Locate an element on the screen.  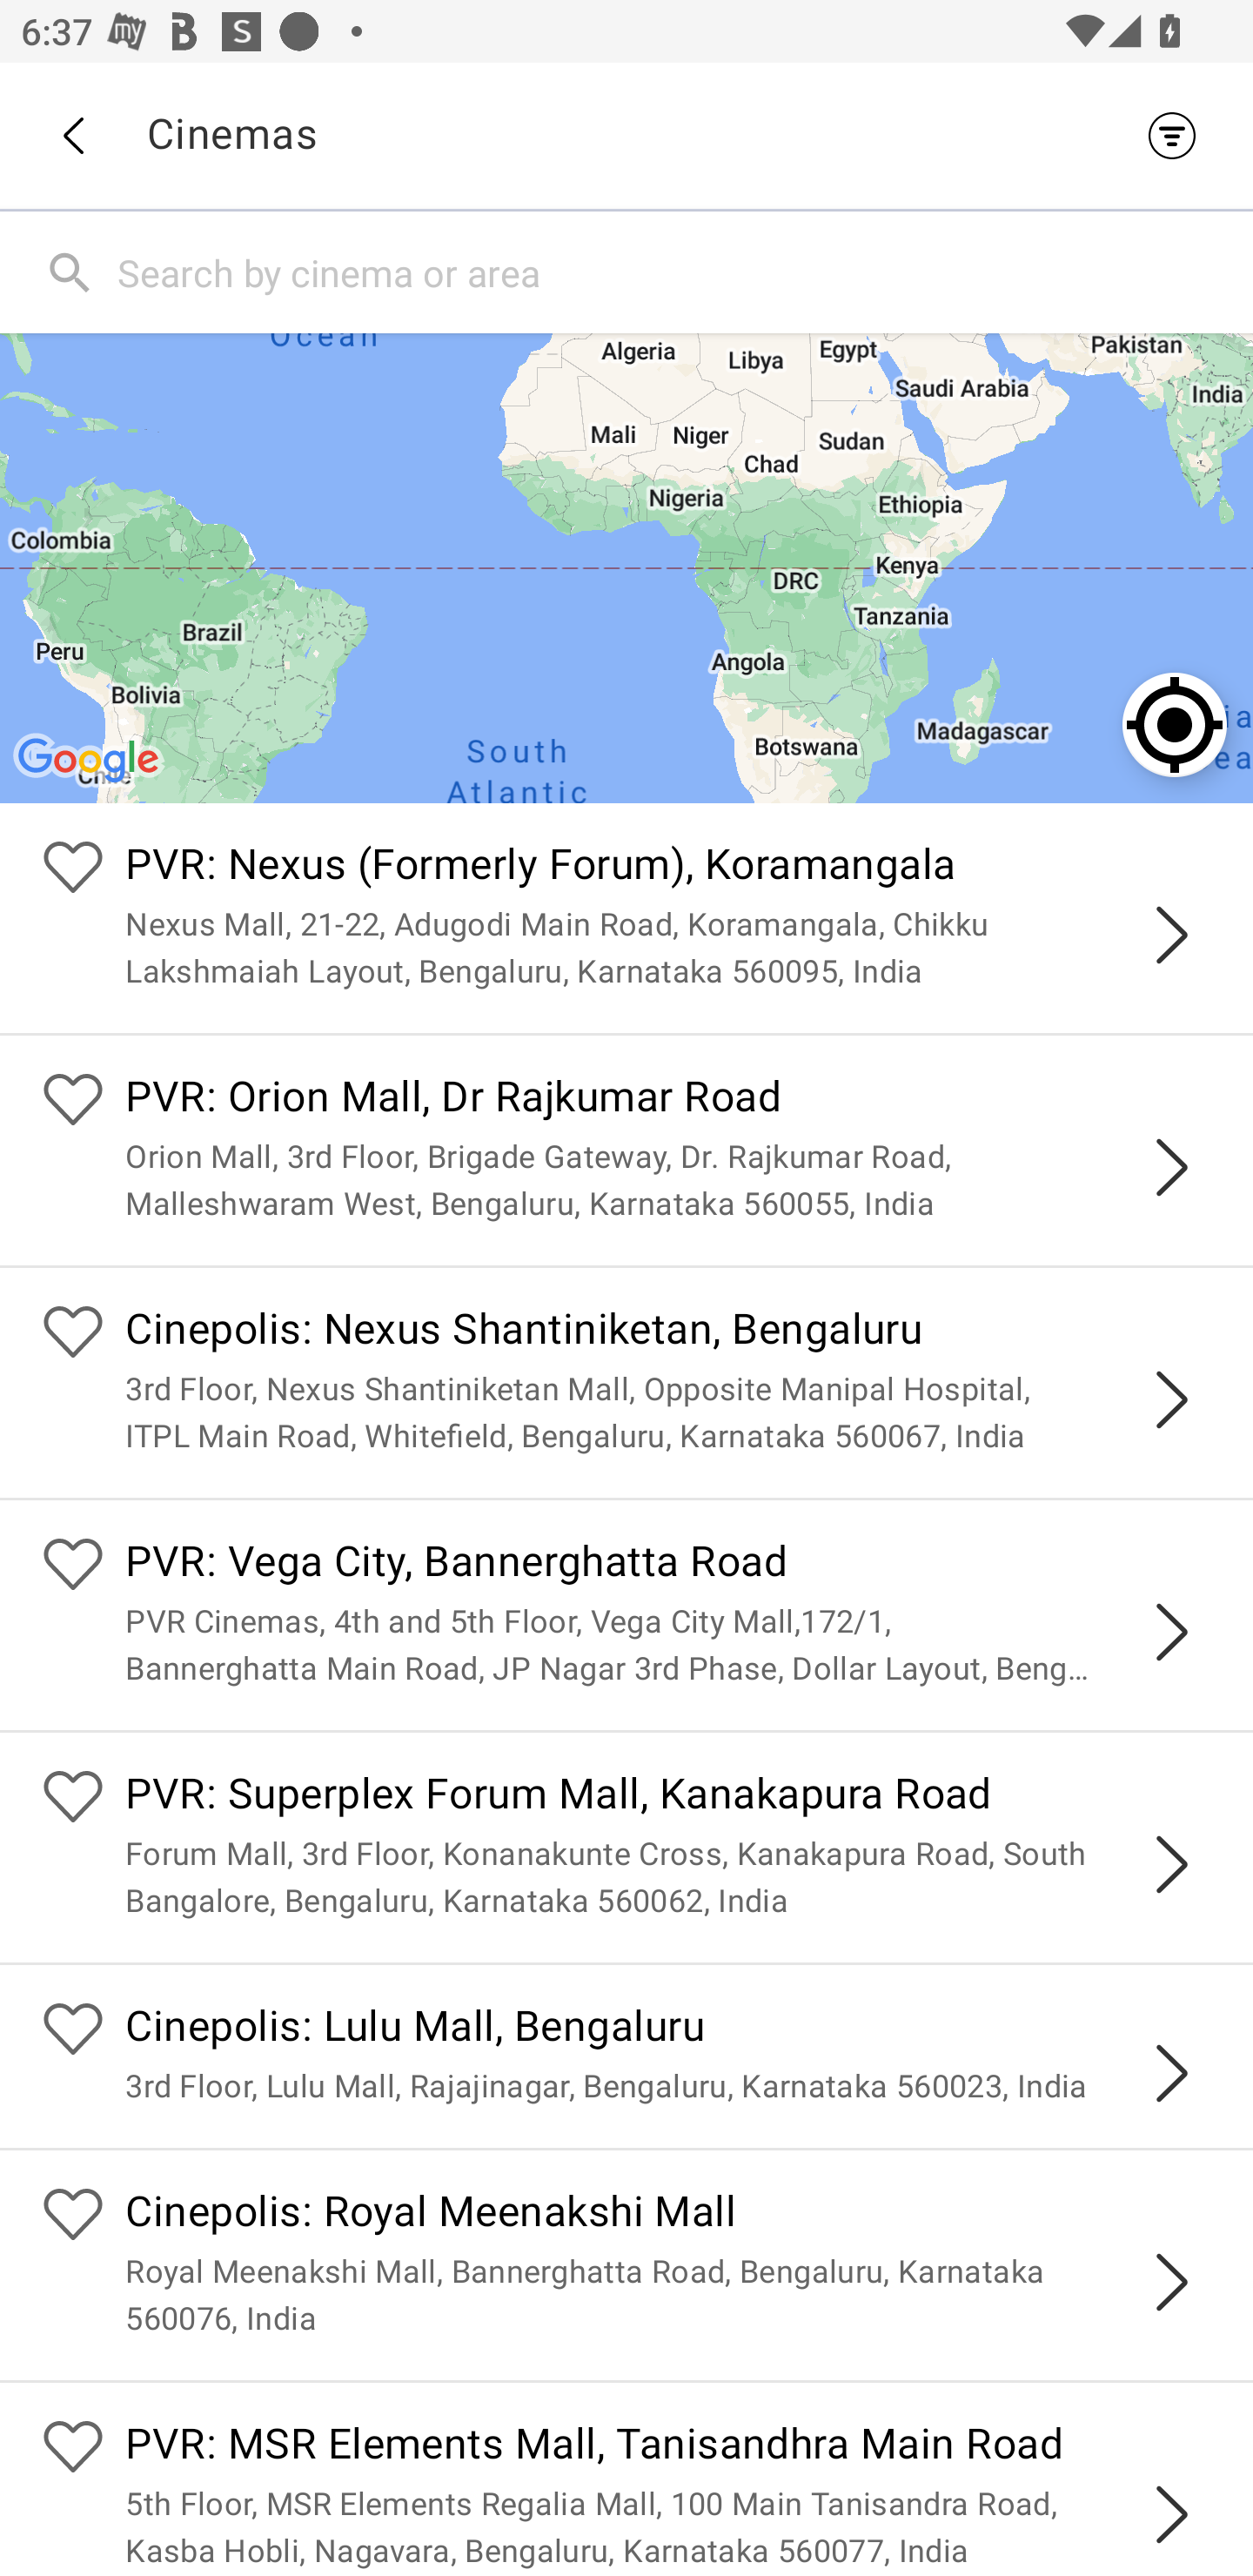
 is located at coordinates (1171, 2073).